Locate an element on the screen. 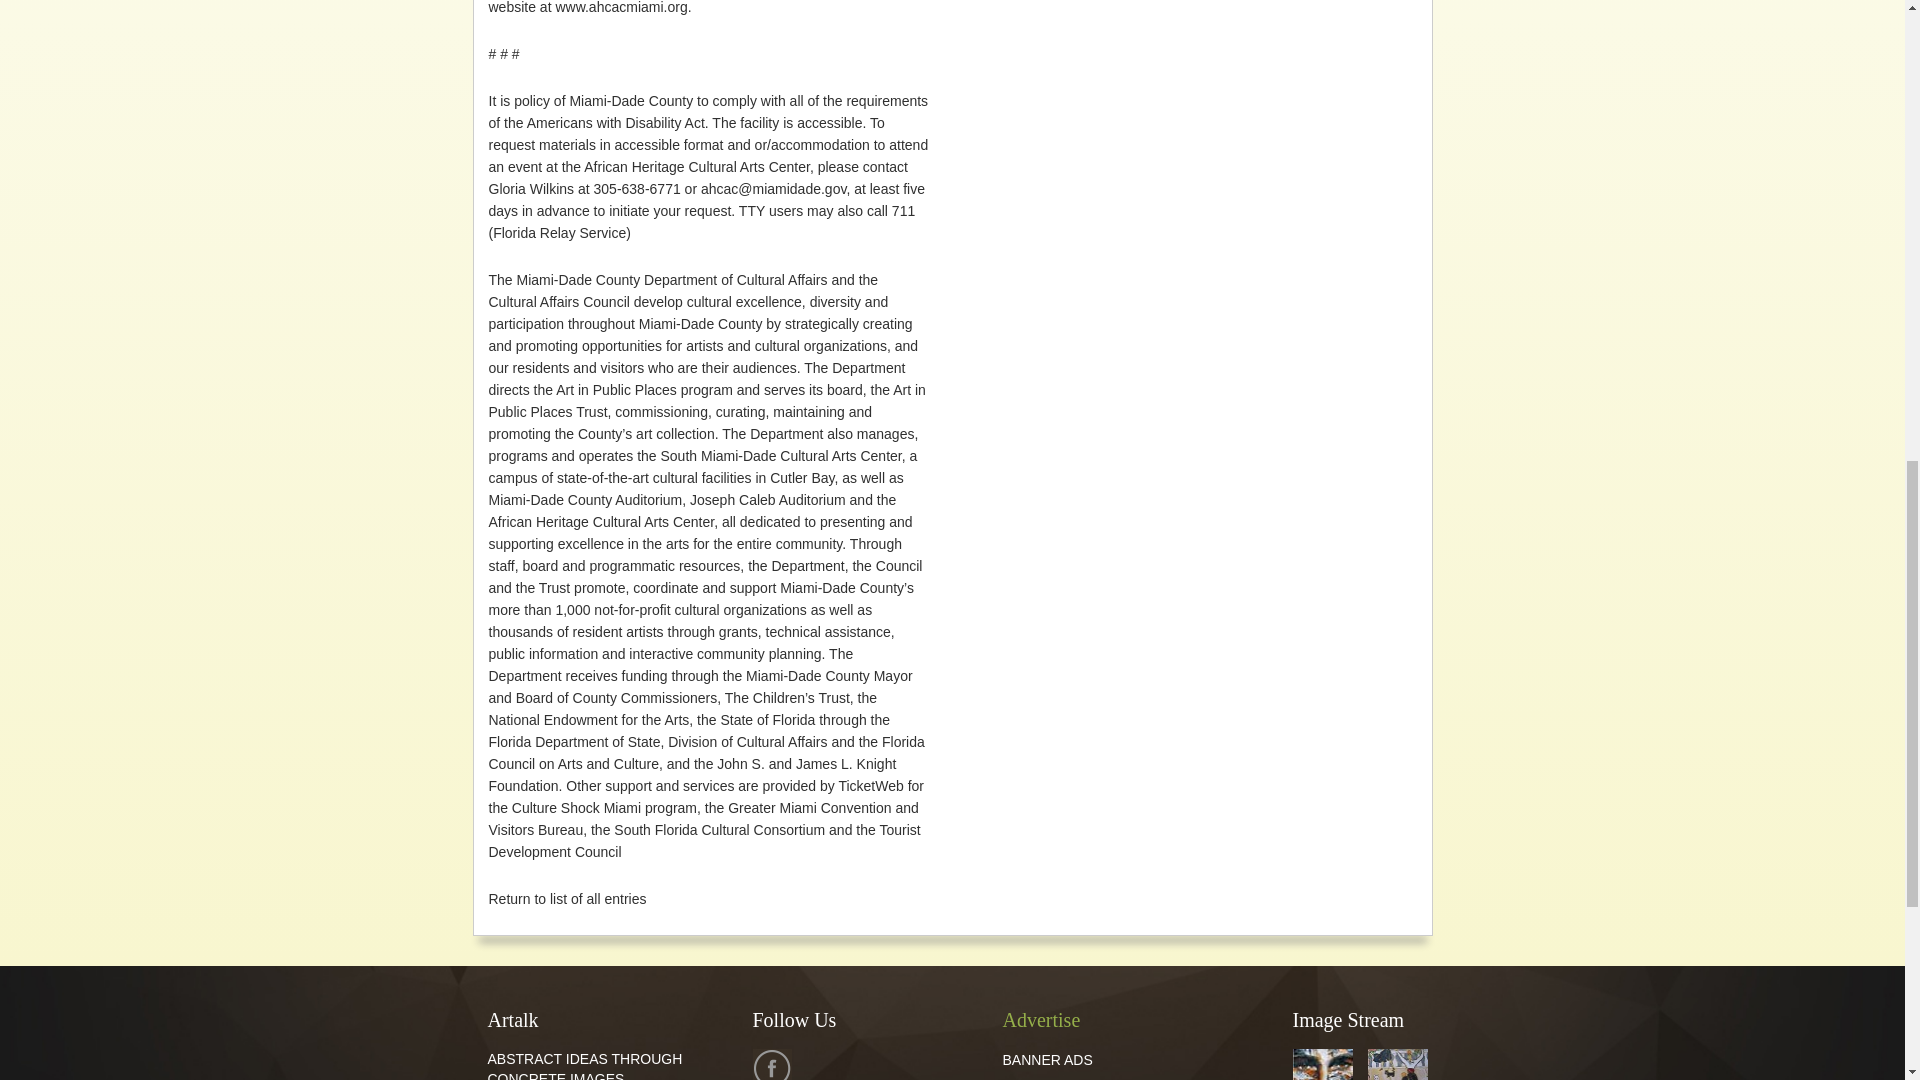 The image size is (1920, 1080). Return to list of all entries is located at coordinates (566, 899).